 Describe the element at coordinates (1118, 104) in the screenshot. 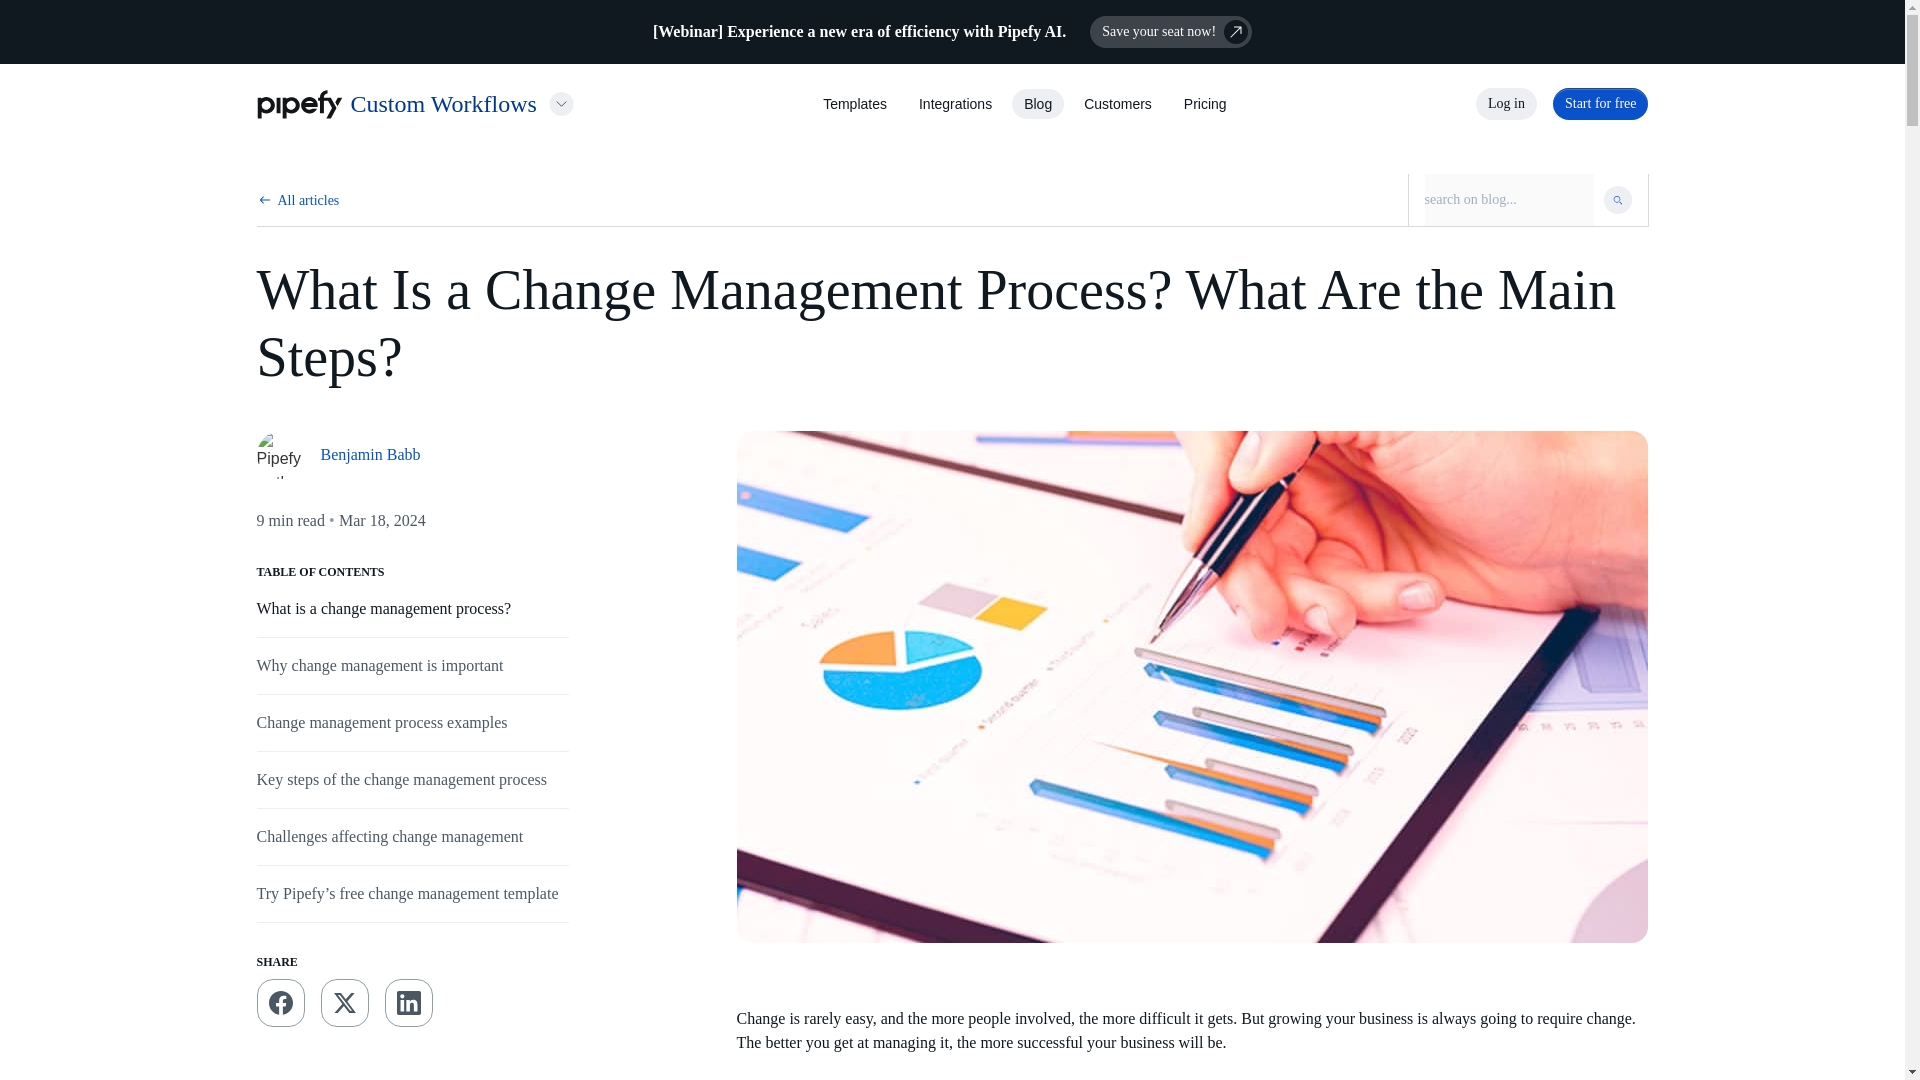

I see `Customers` at that location.